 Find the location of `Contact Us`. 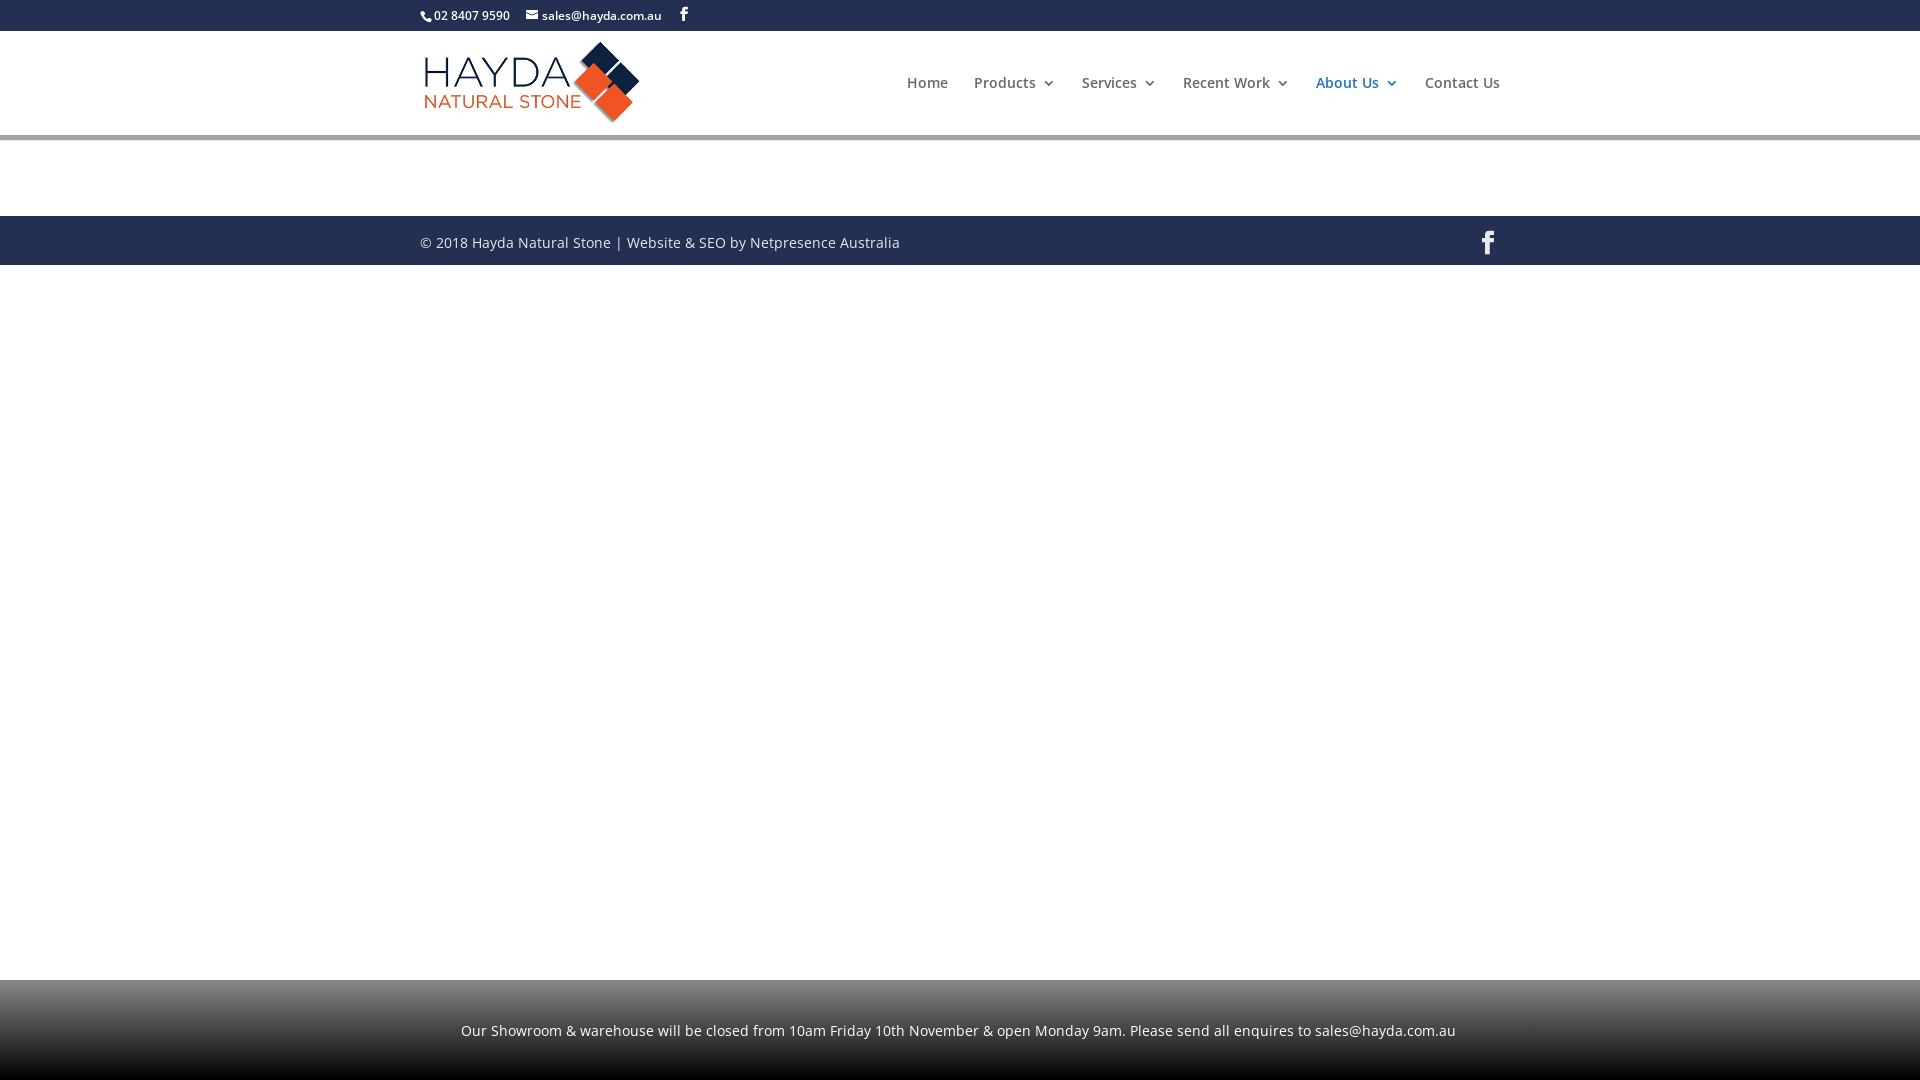

Contact Us is located at coordinates (1462, 106).